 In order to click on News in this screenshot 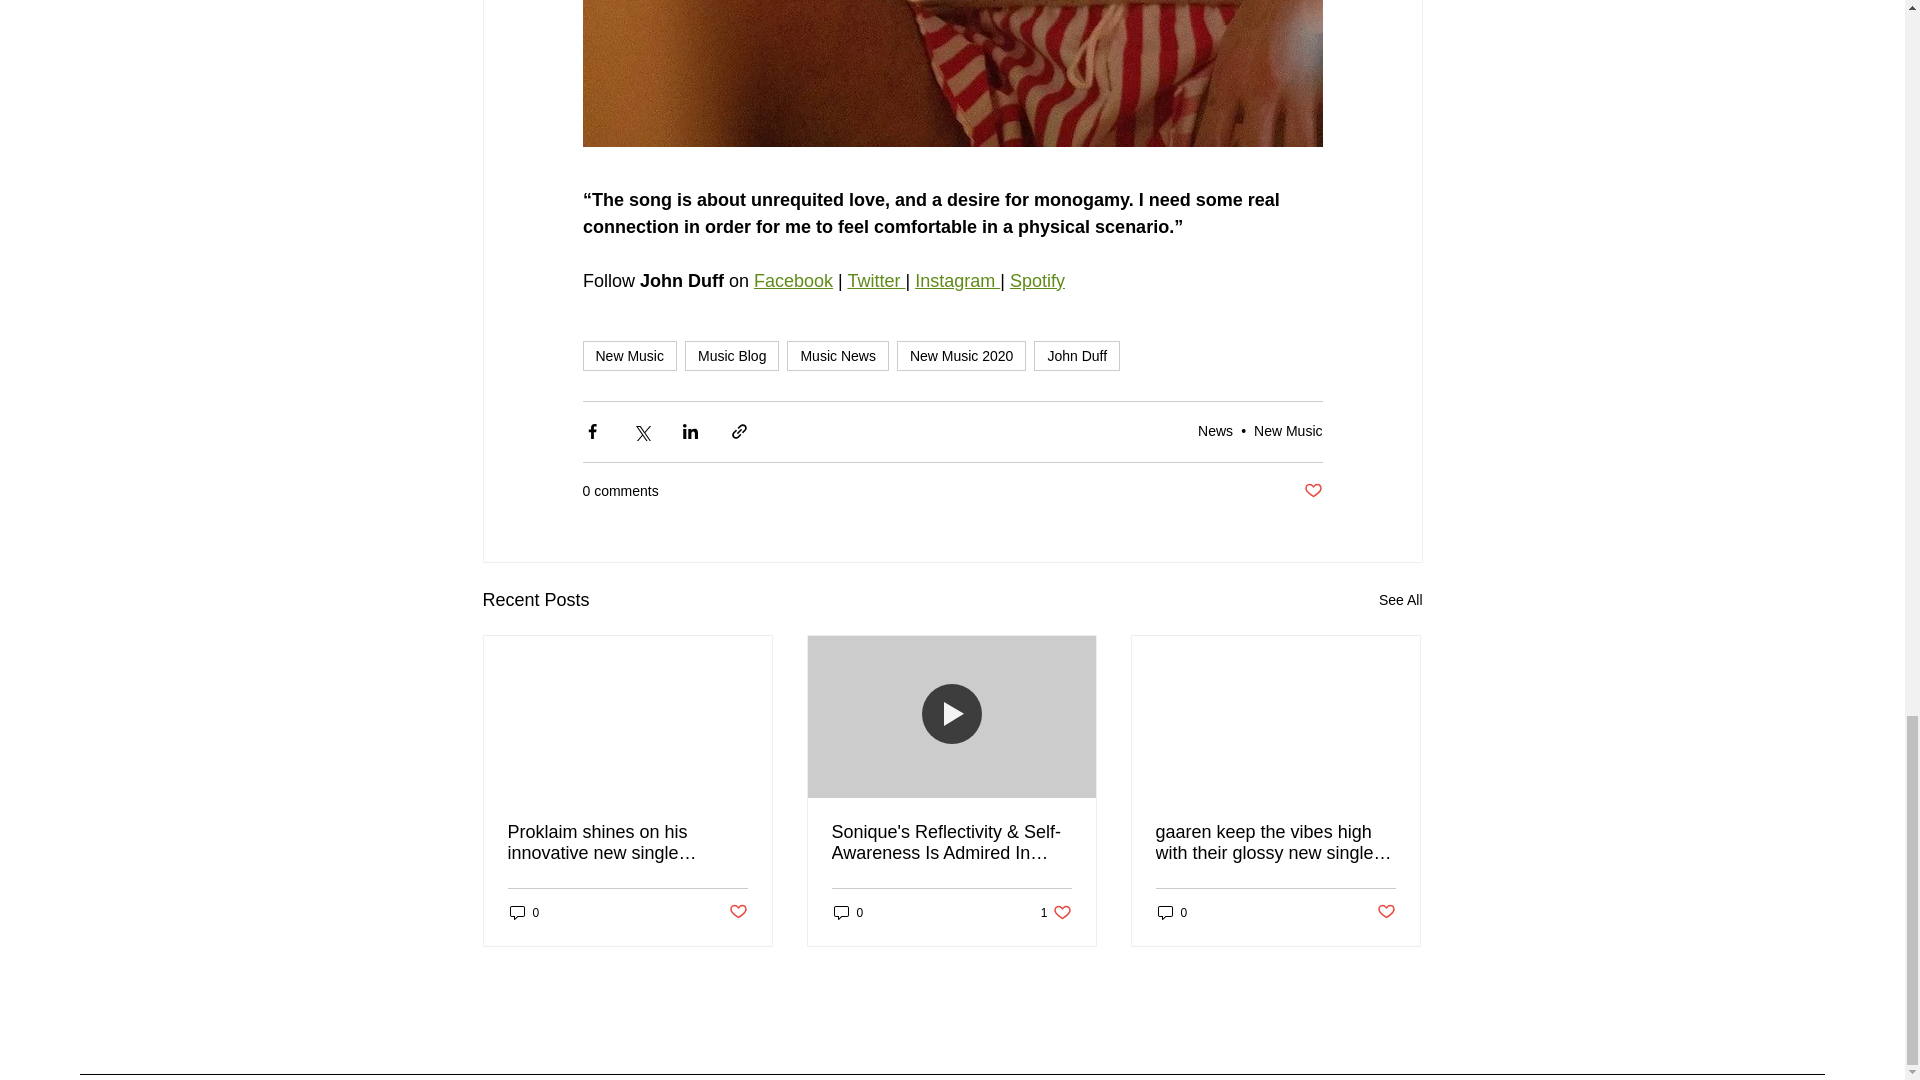, I will do `click(1215, 430)`.